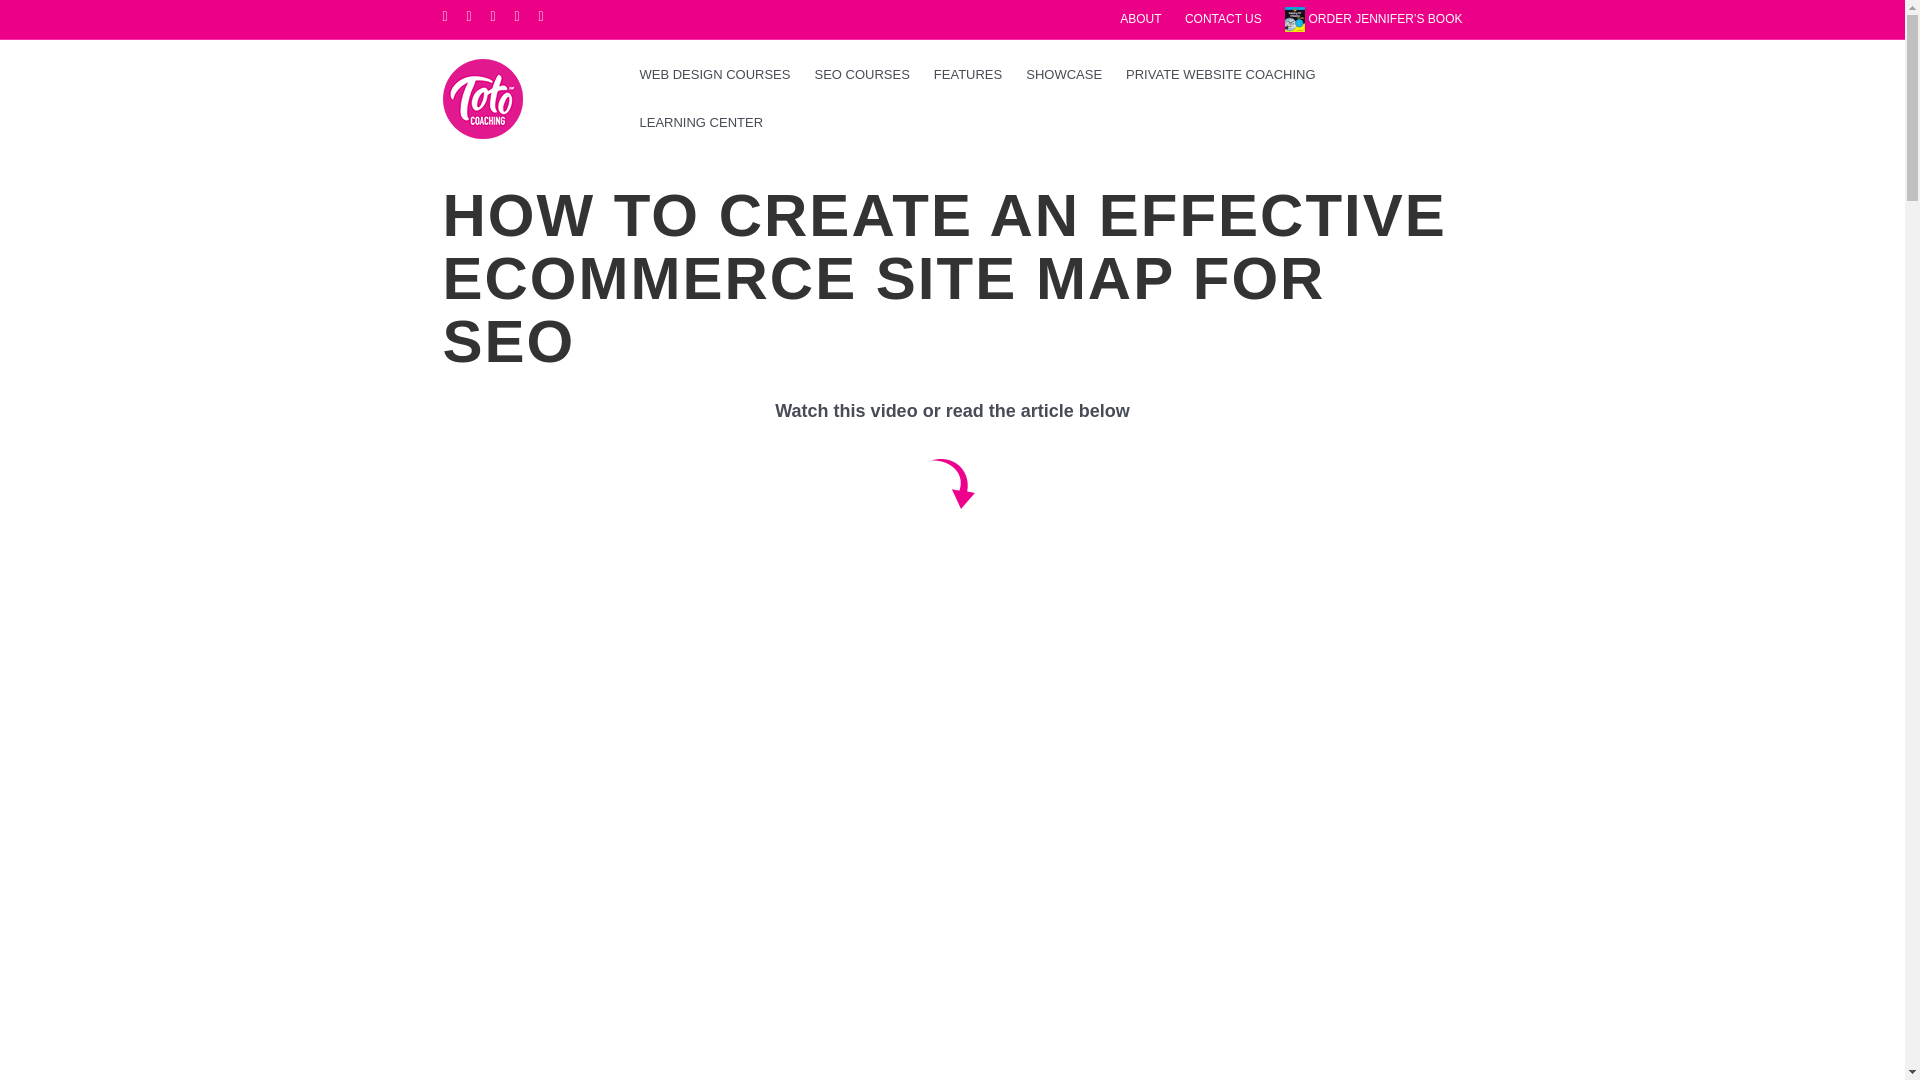  Describe the element at coordinates (550, 15) in the screenshot. I see `Instagram` at that location.